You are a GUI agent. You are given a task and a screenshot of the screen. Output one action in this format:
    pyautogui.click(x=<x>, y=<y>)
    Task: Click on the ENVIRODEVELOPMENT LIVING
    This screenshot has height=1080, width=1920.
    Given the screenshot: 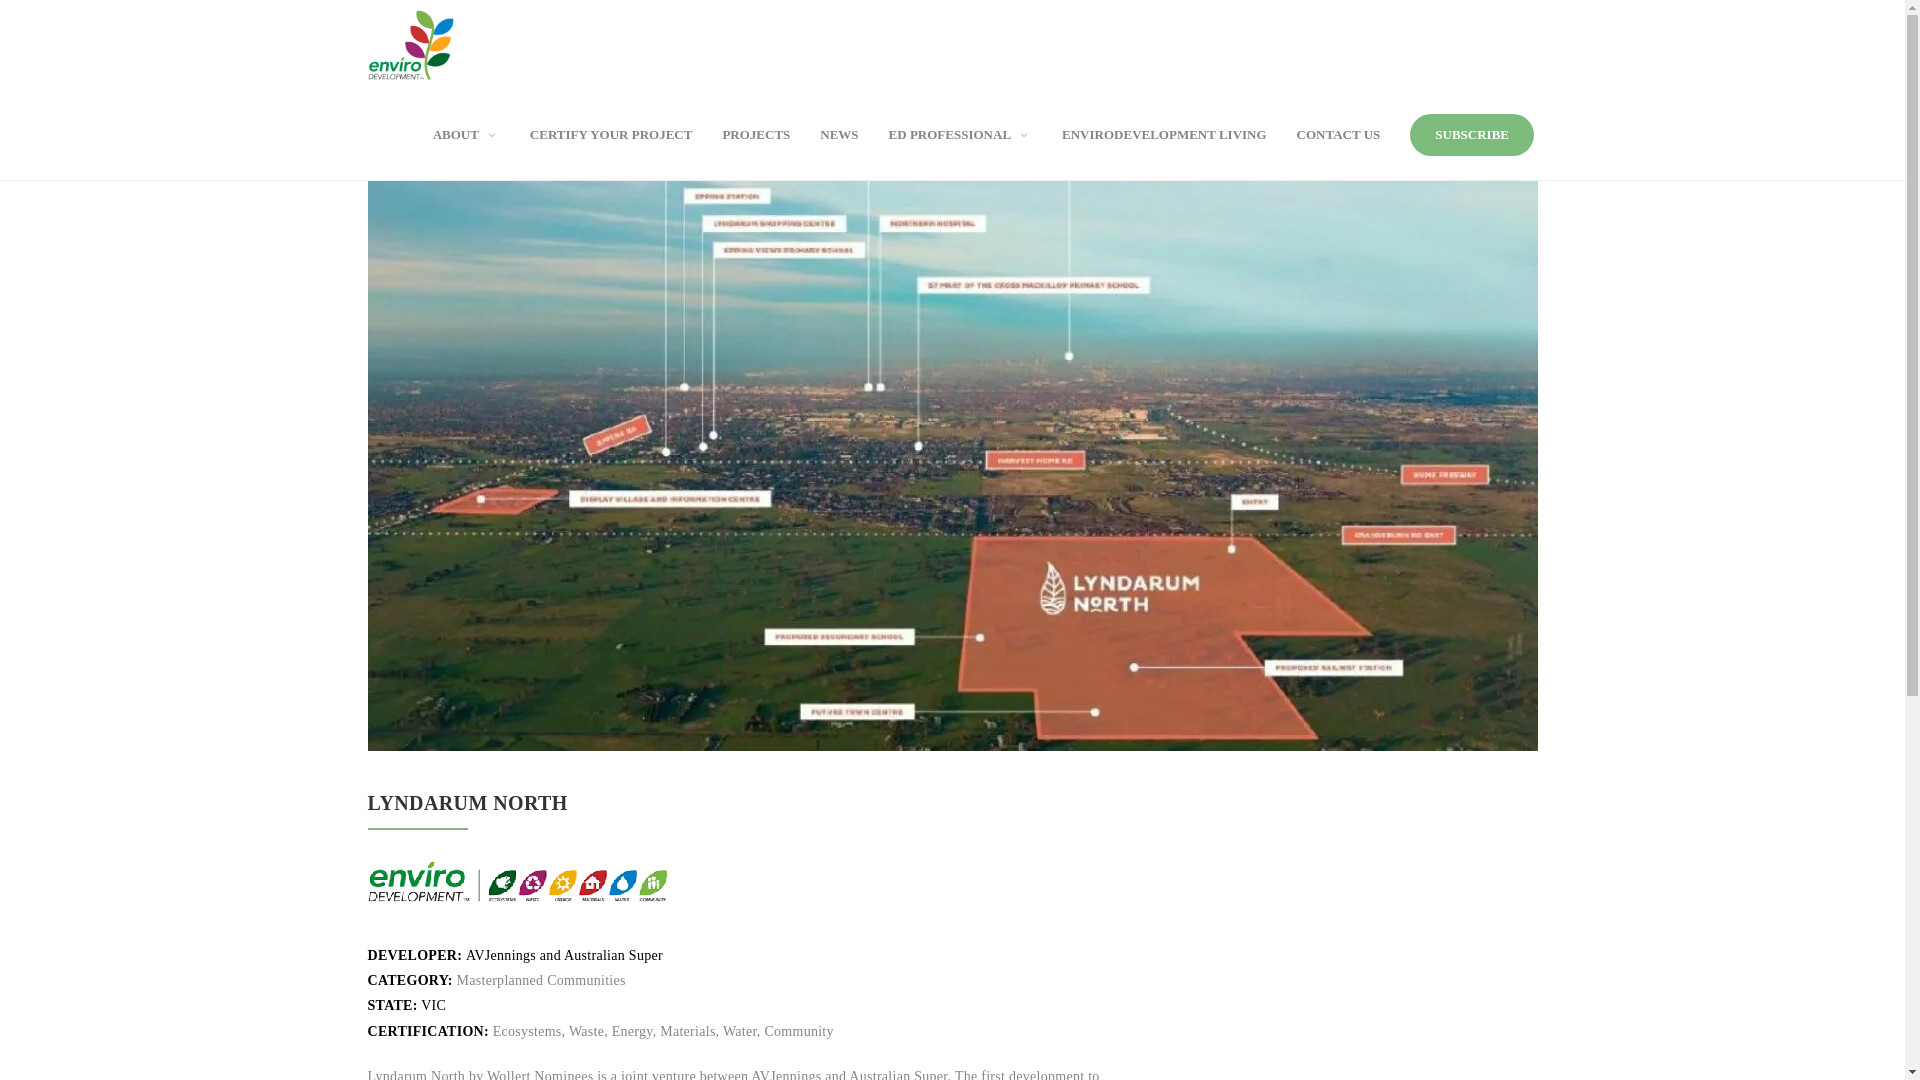 What is the action you would take?
    pyautogui.click(x=1164, y=135)
    